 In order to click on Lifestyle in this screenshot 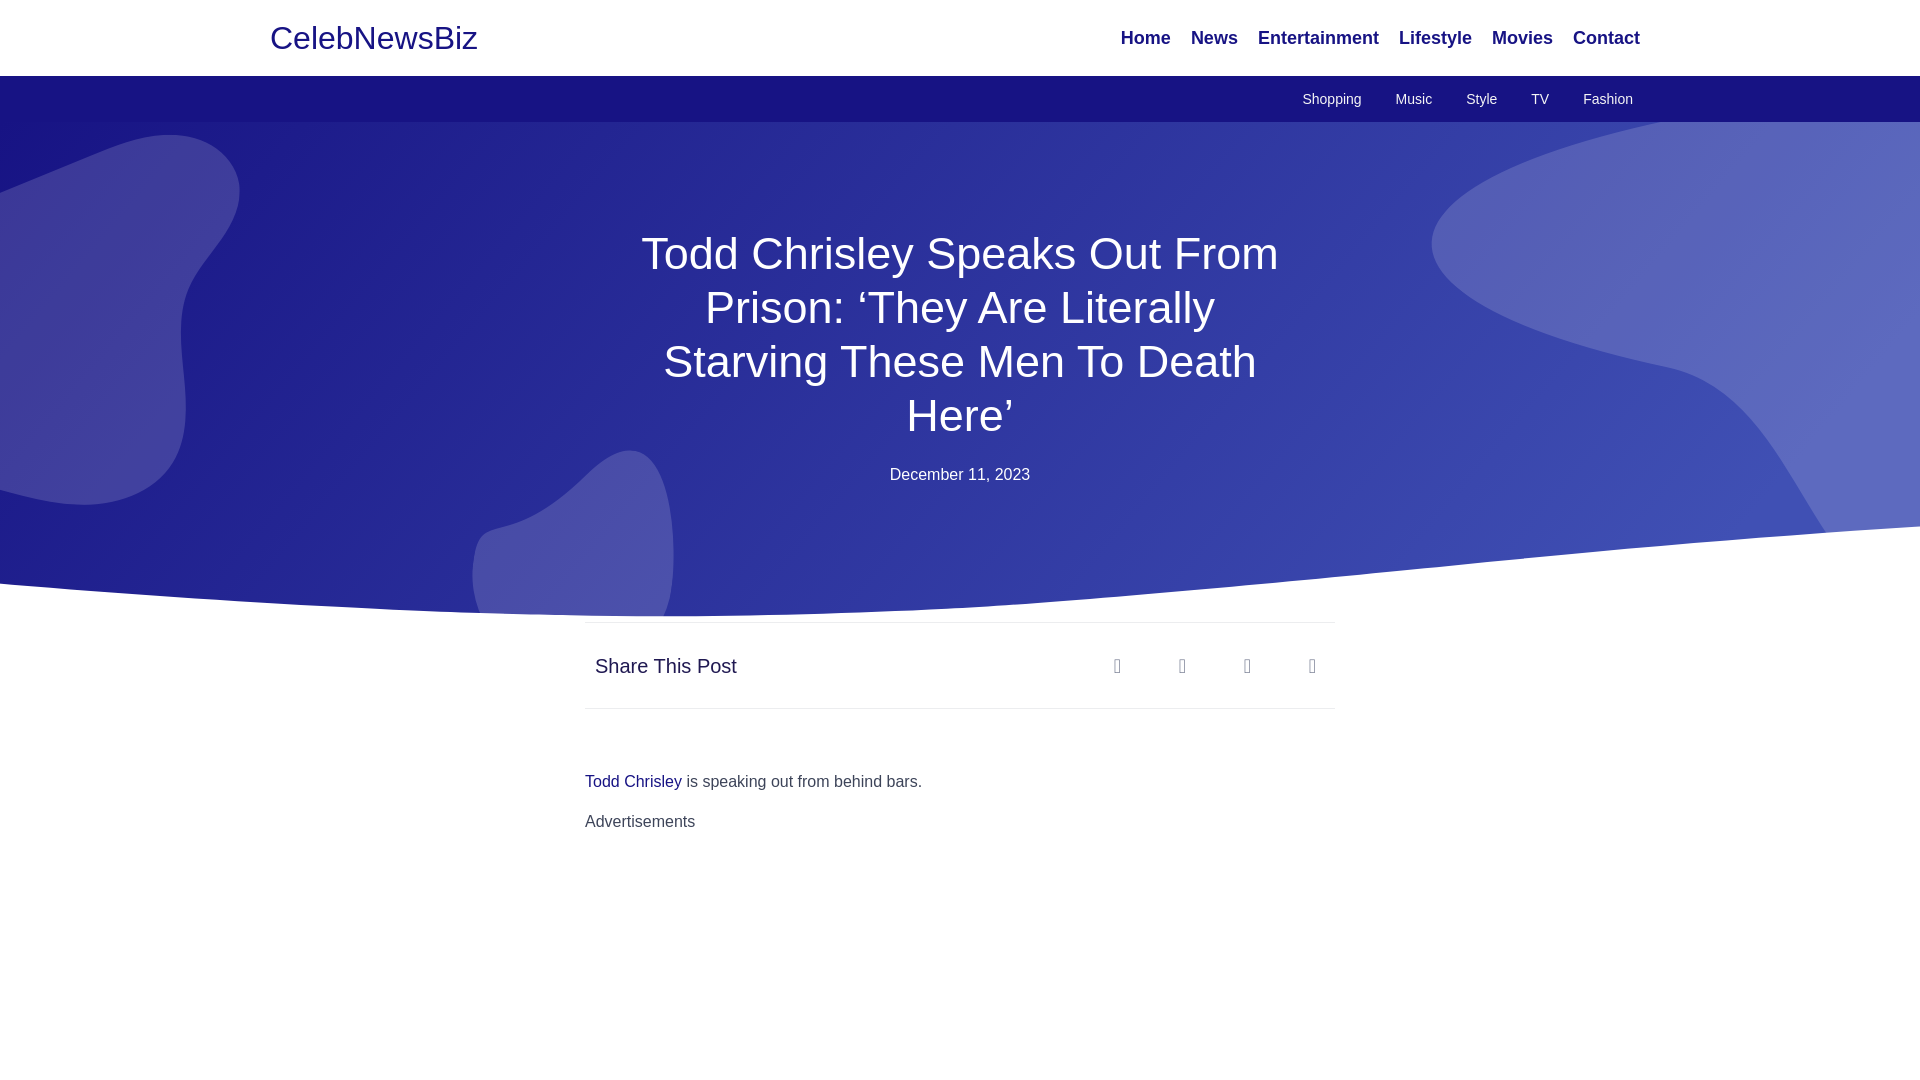, I will do `click(1435, 38)`.